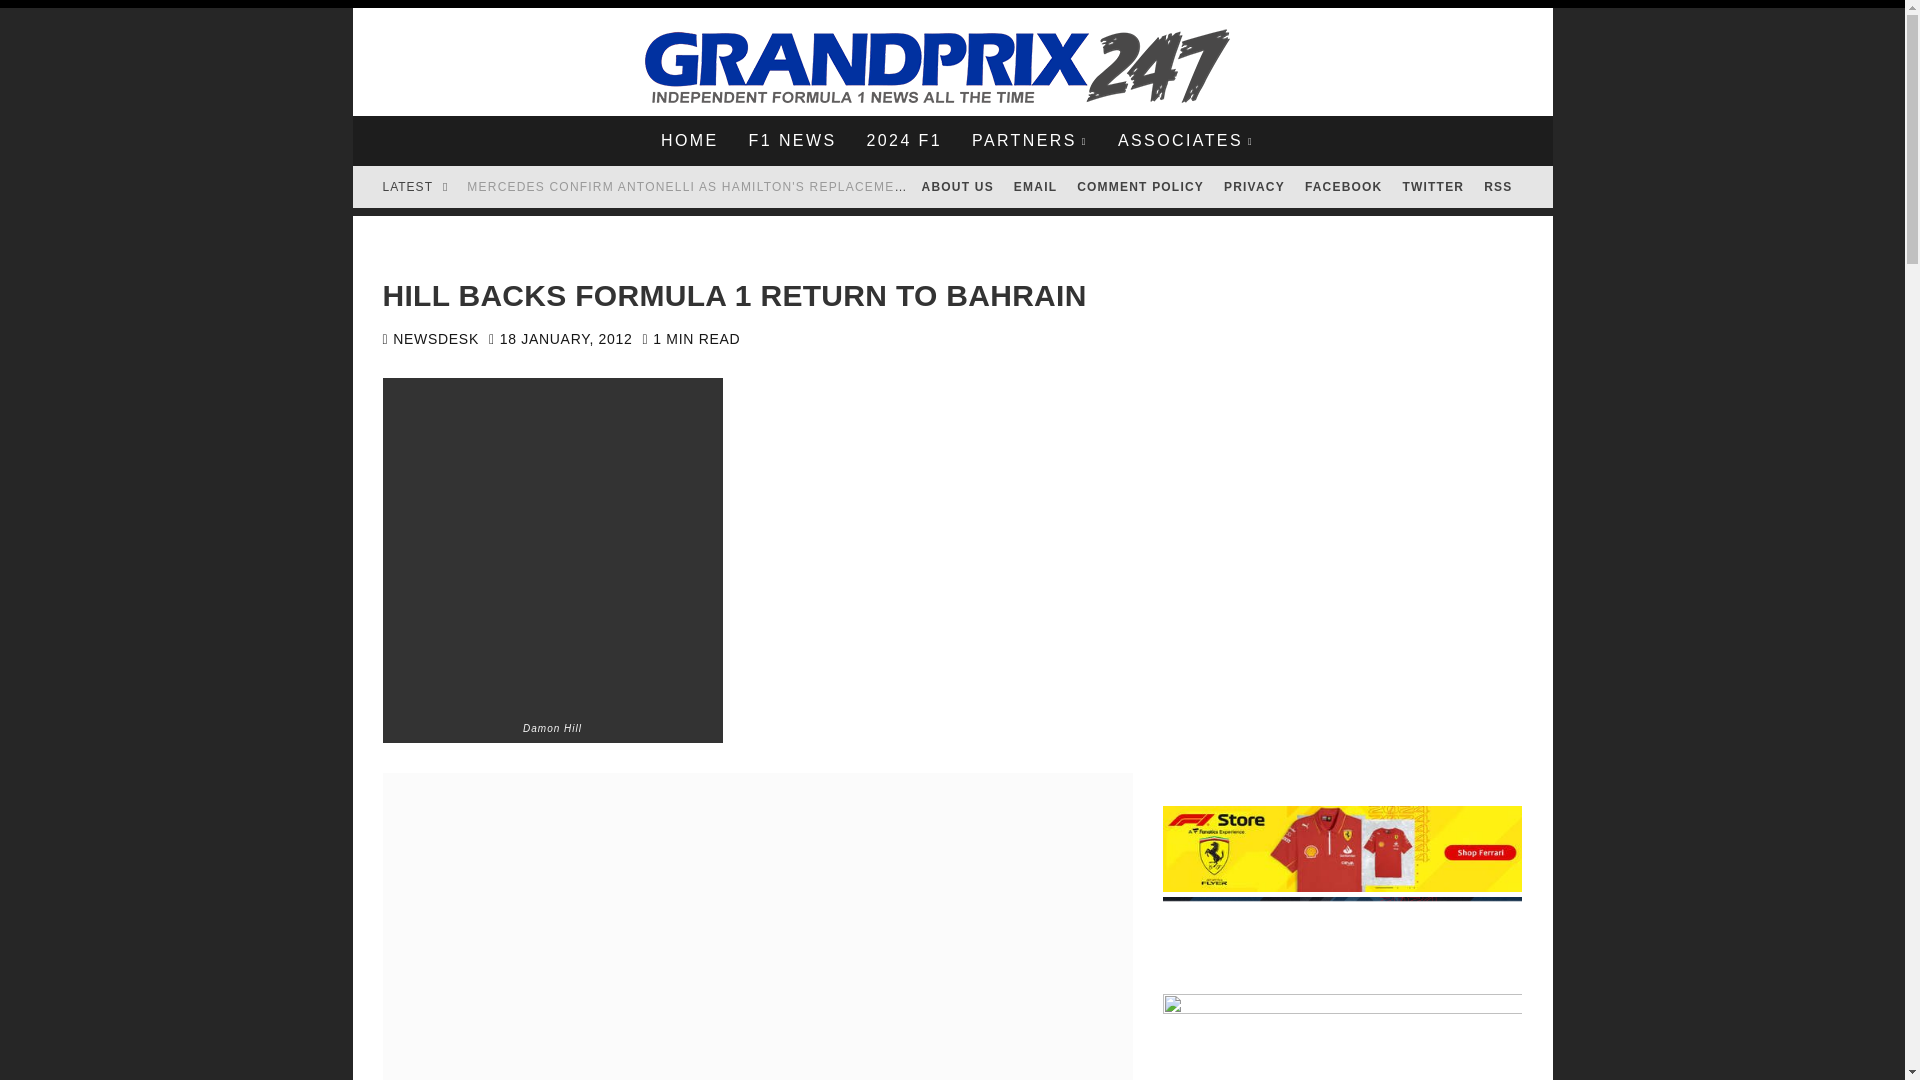 This screenshot has height=1080, width=1920. What do you see at coordinates (903, 140) in the screenshot?
I see `2024 F1` at bounding box center [903, 140].